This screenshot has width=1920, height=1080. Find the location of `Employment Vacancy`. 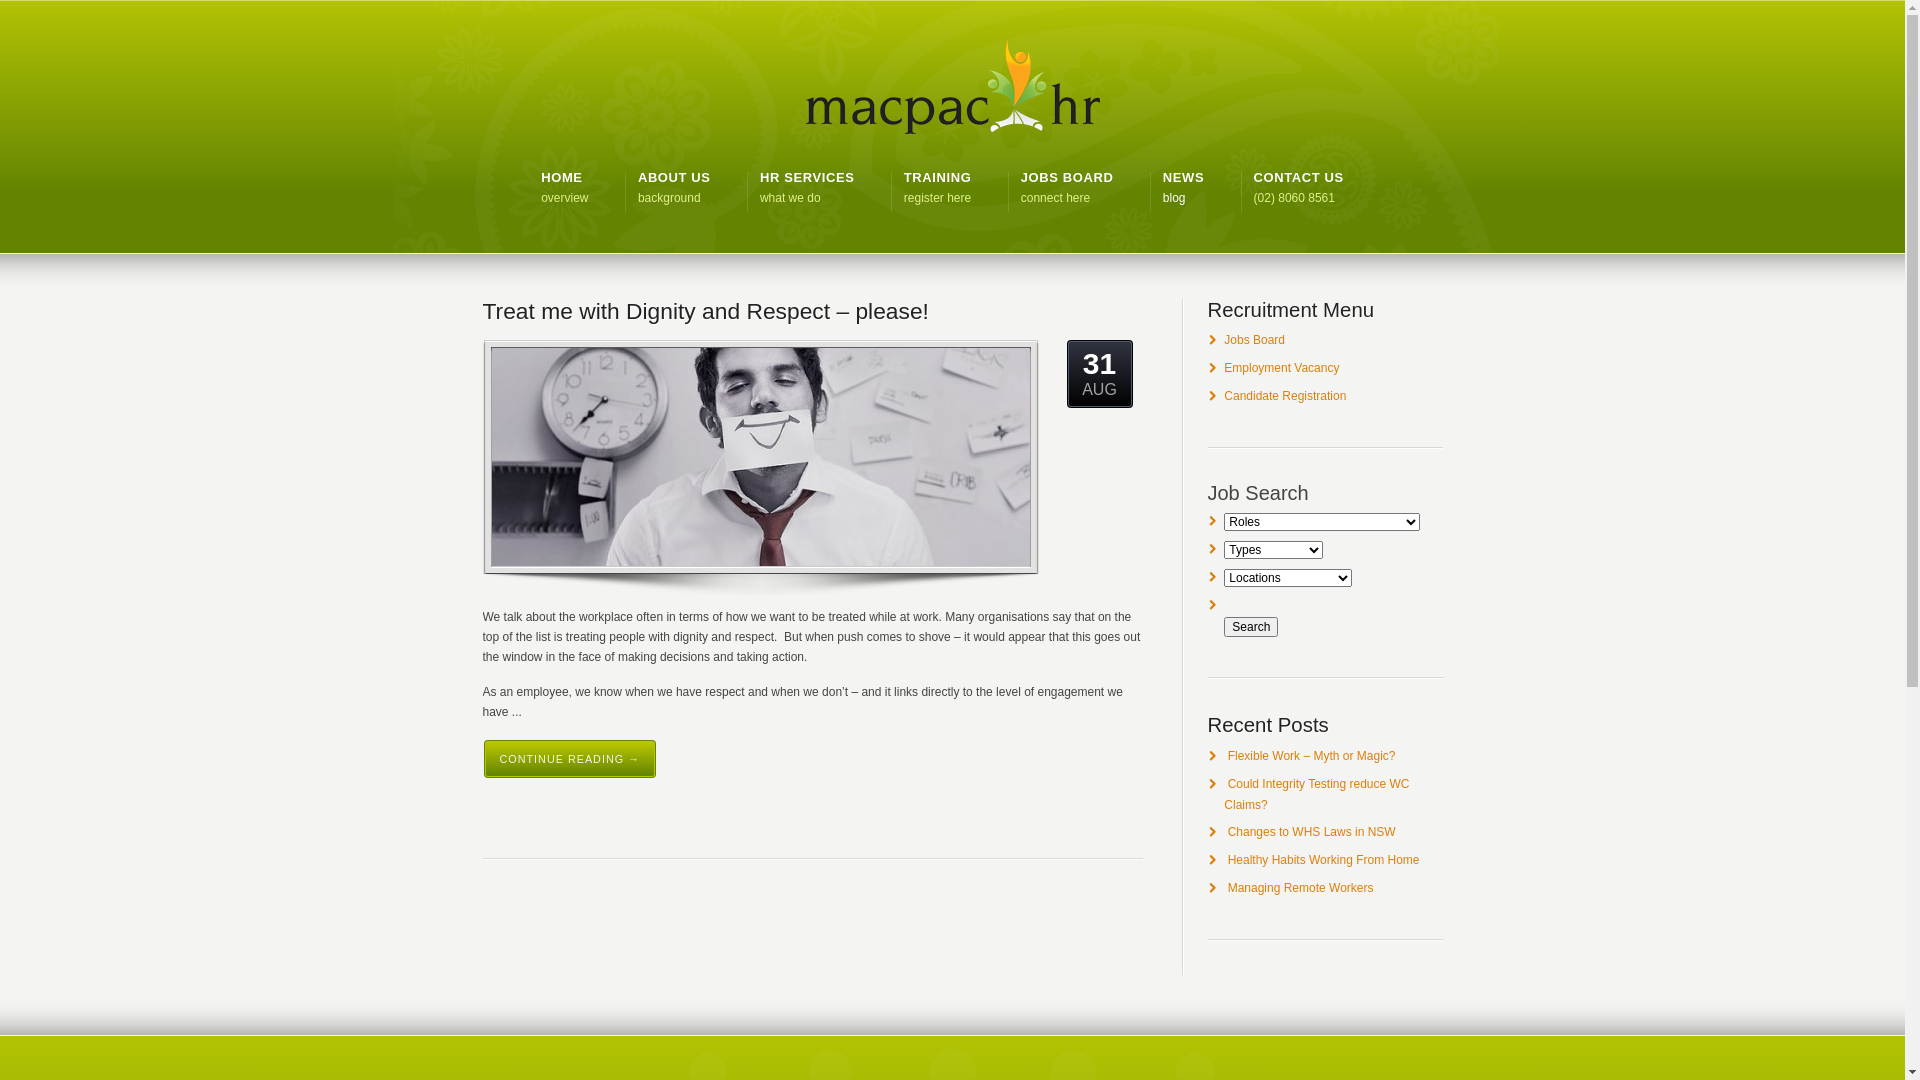

Employment Vacancy is located at coordinates (1282, 368).